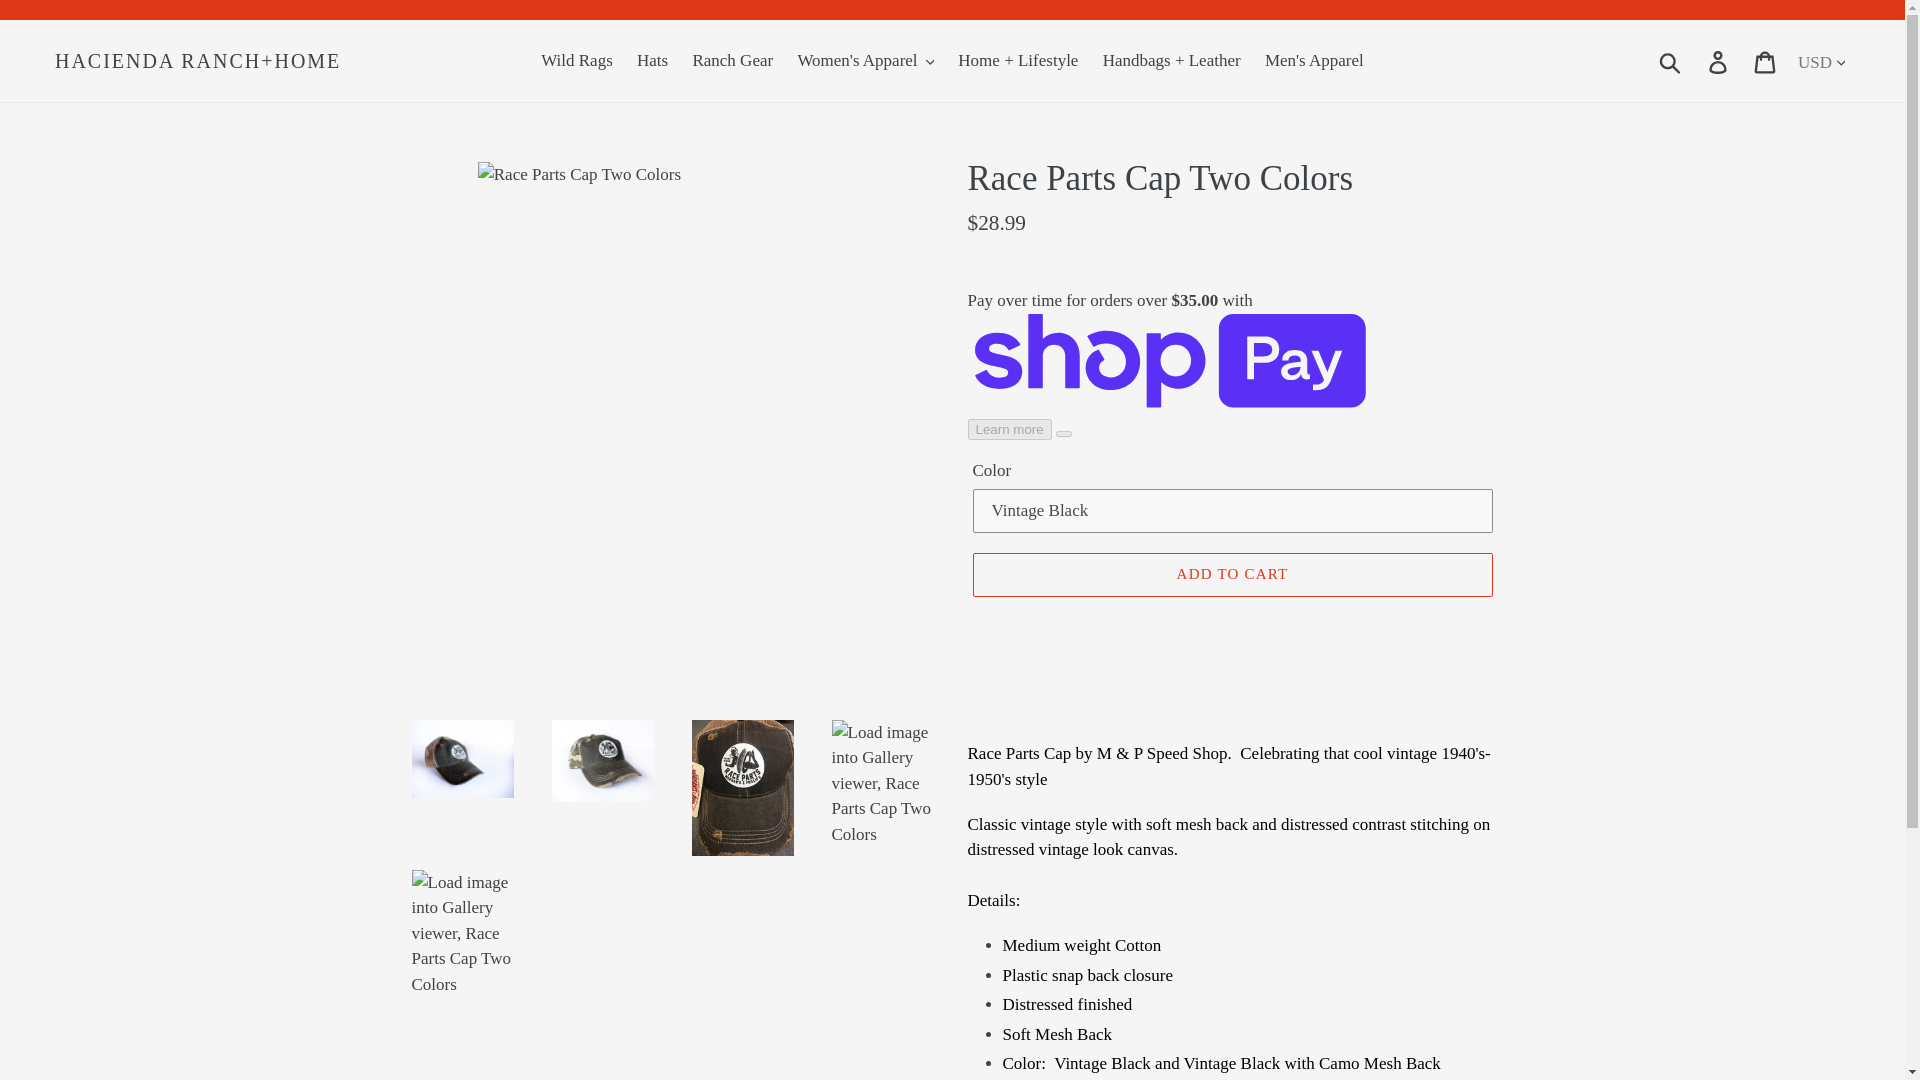 The image size is (1920, 1080). I want to click on Cart, so click(1766, 60).